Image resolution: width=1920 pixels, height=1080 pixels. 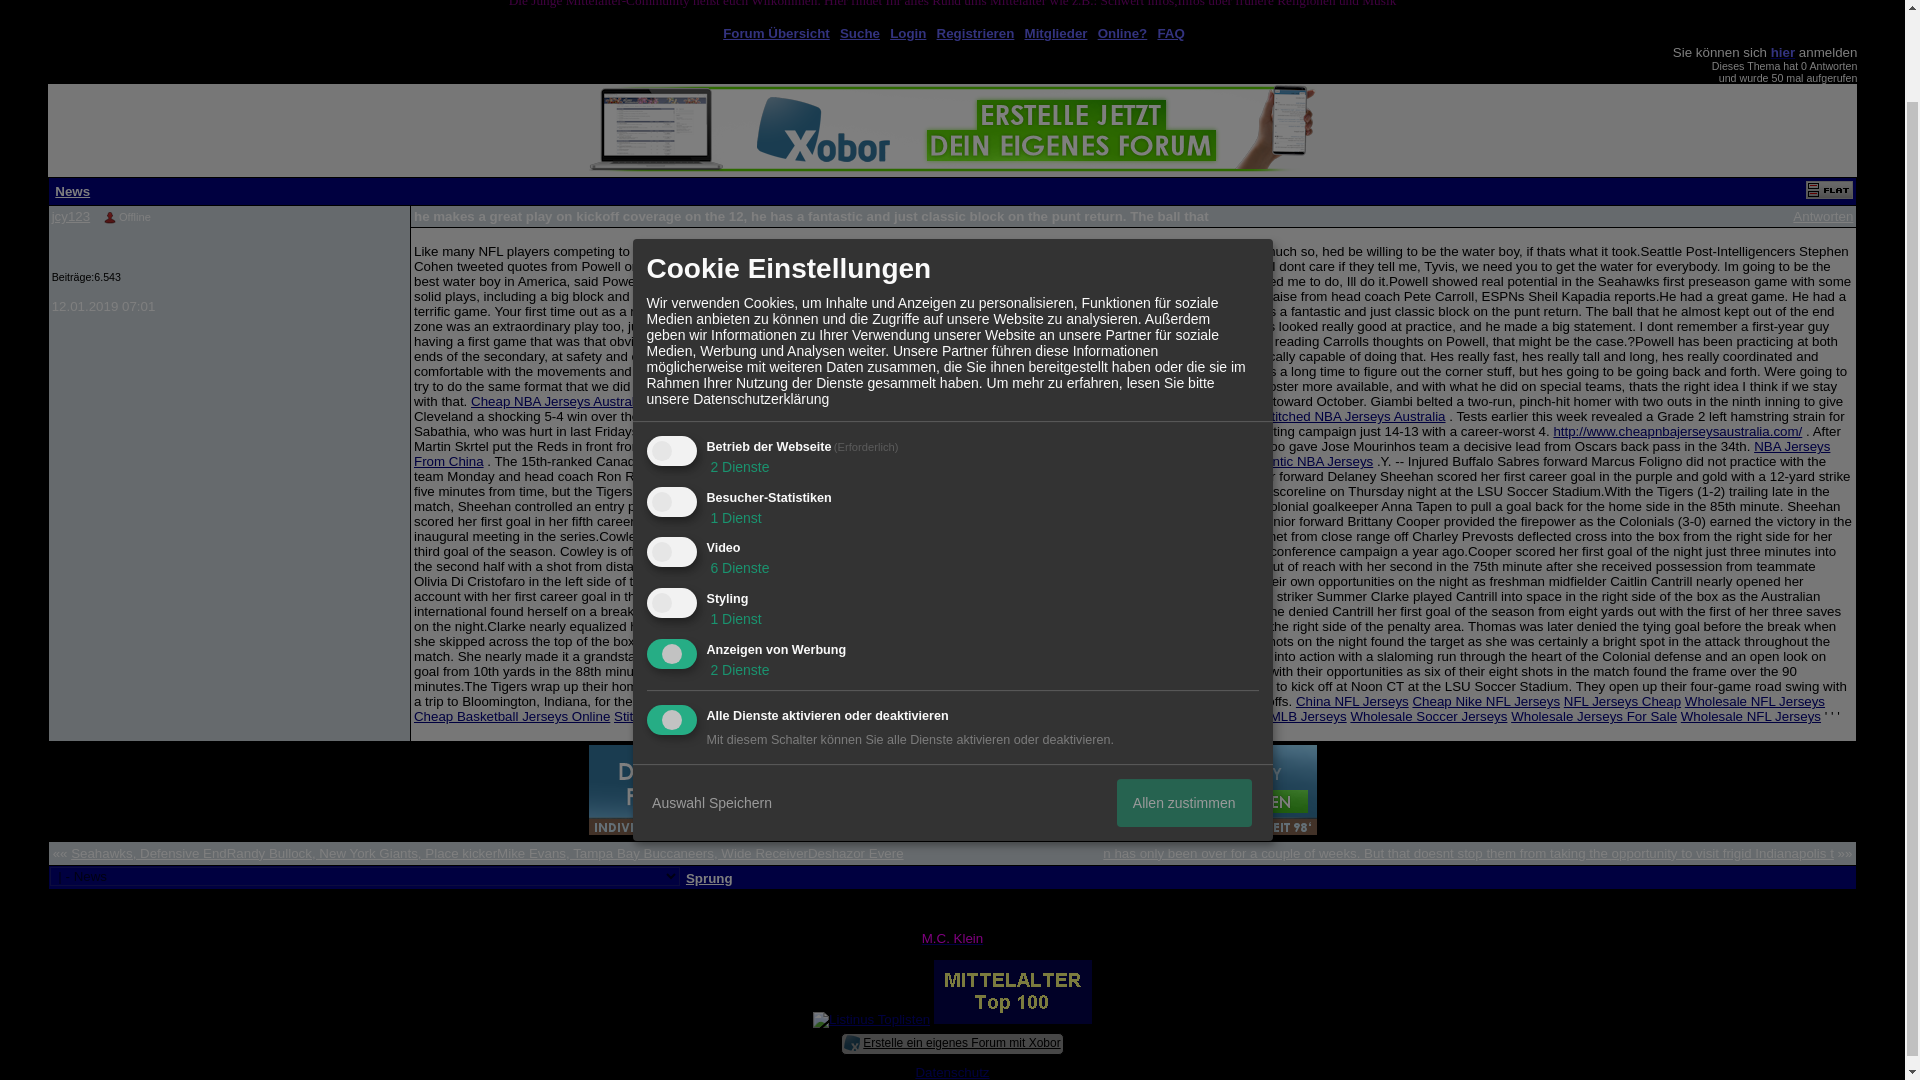 What do you see at coordinates (1123, 33) in the screenshot?
I see `Online?` at bounding box center [1123, 33].